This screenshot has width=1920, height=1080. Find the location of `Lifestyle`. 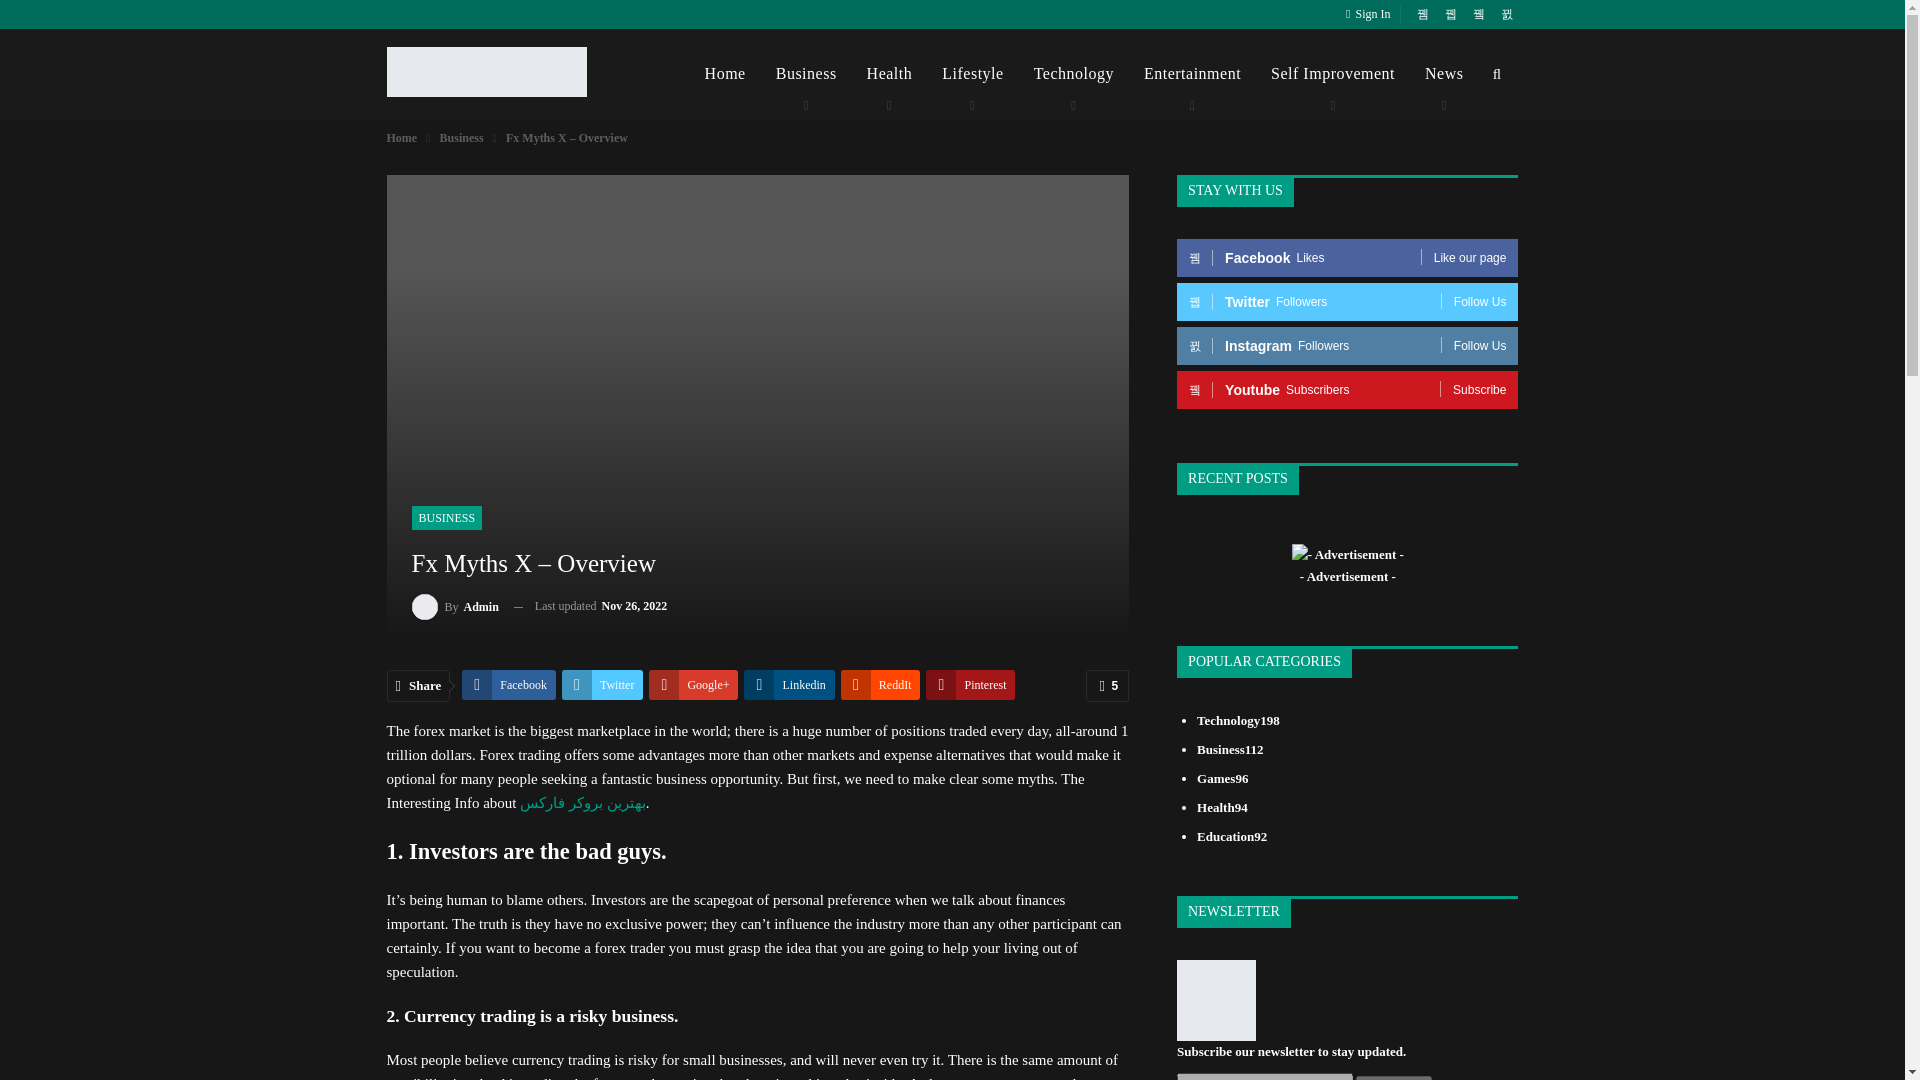

Lifestyle is located at coordinates (972, 74).